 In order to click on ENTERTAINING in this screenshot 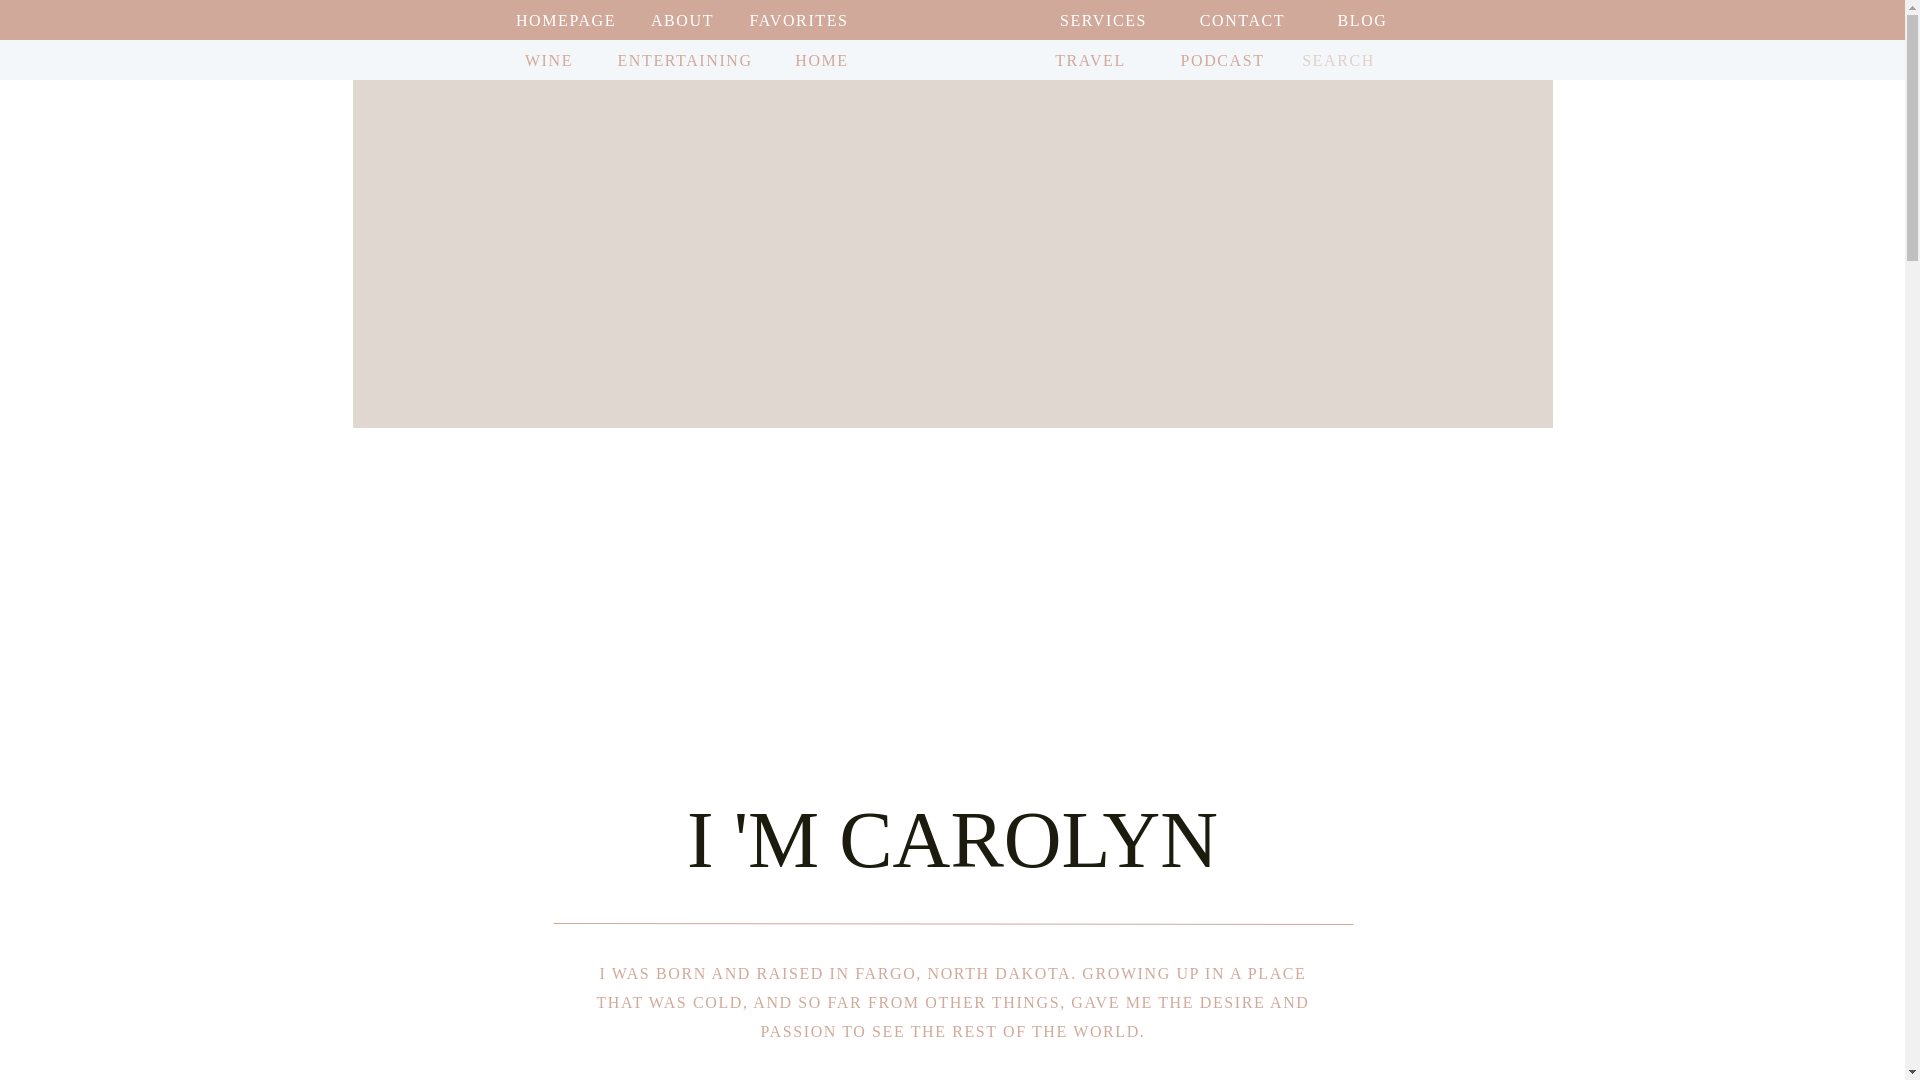, I will do `click(684, 60)`.